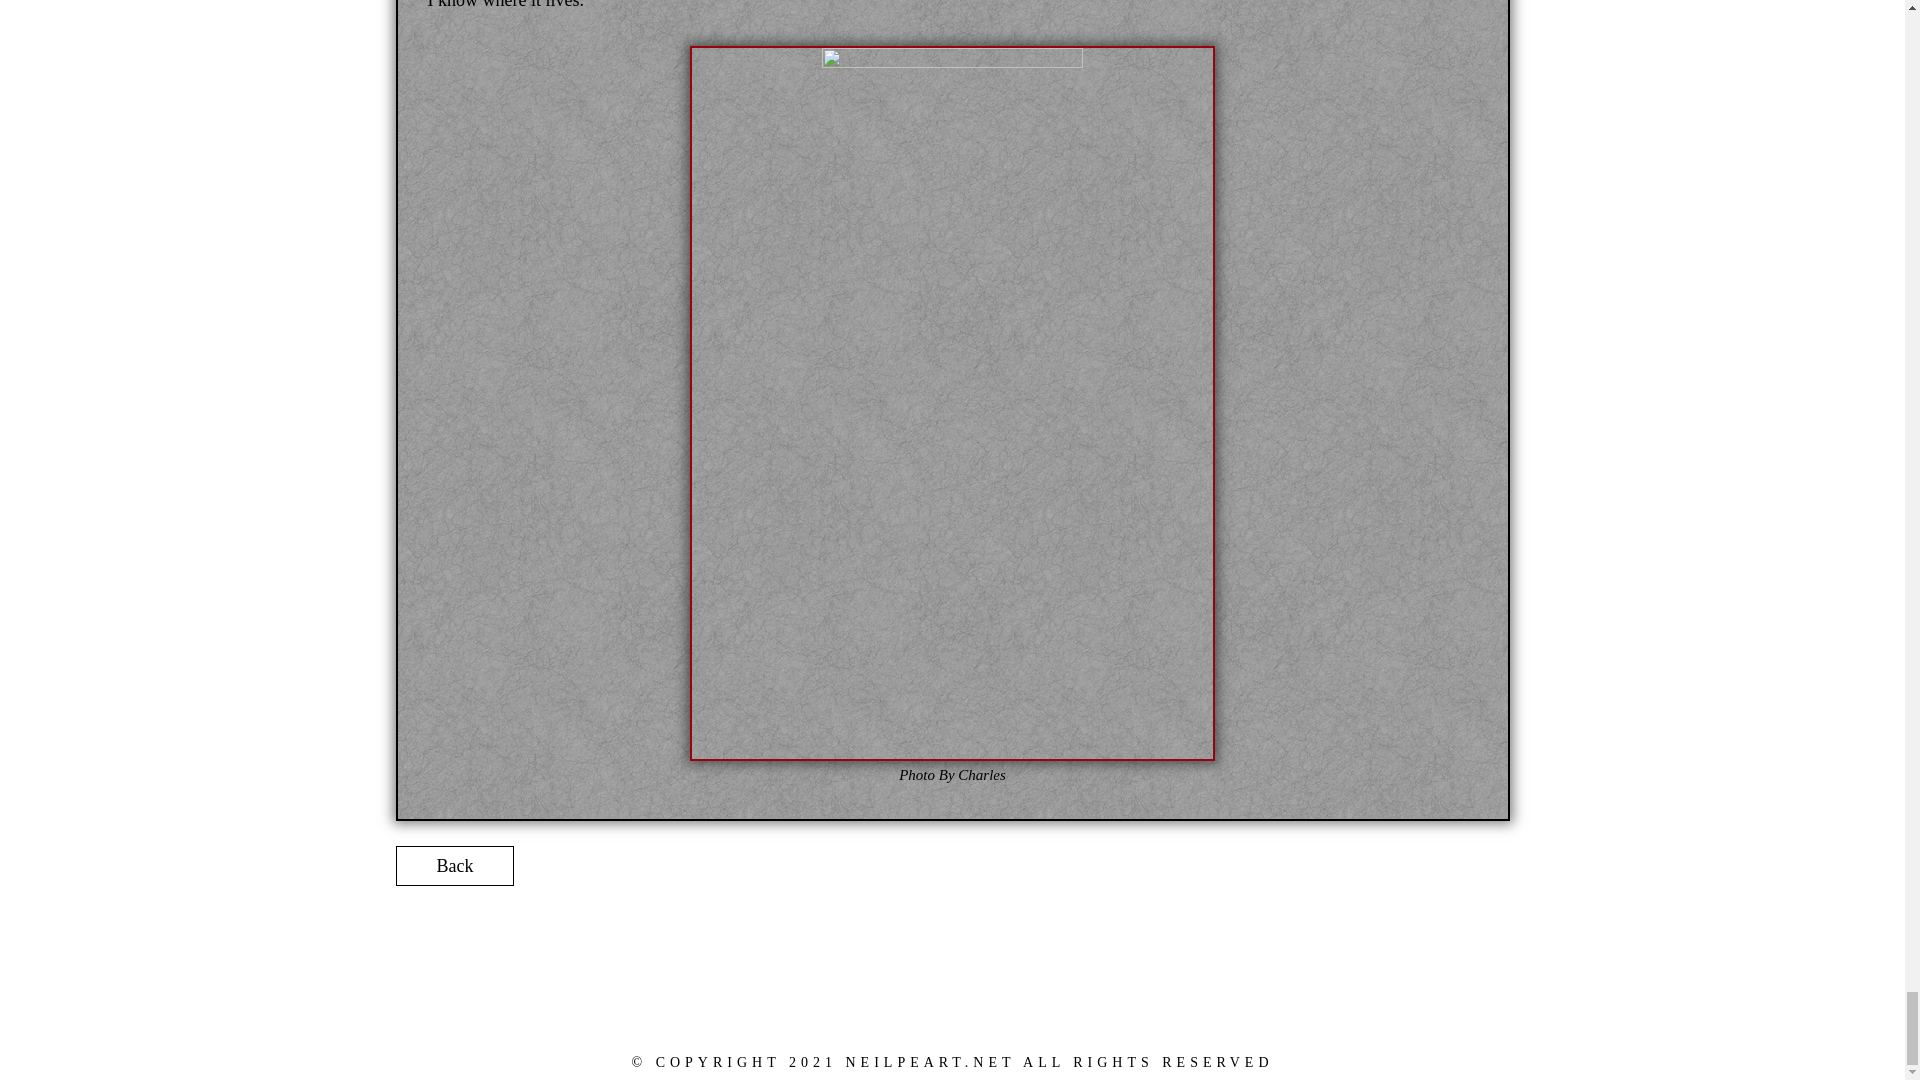  Describe the element at coordinates (454, 865) in the screenshot. I see `Back` at that location.